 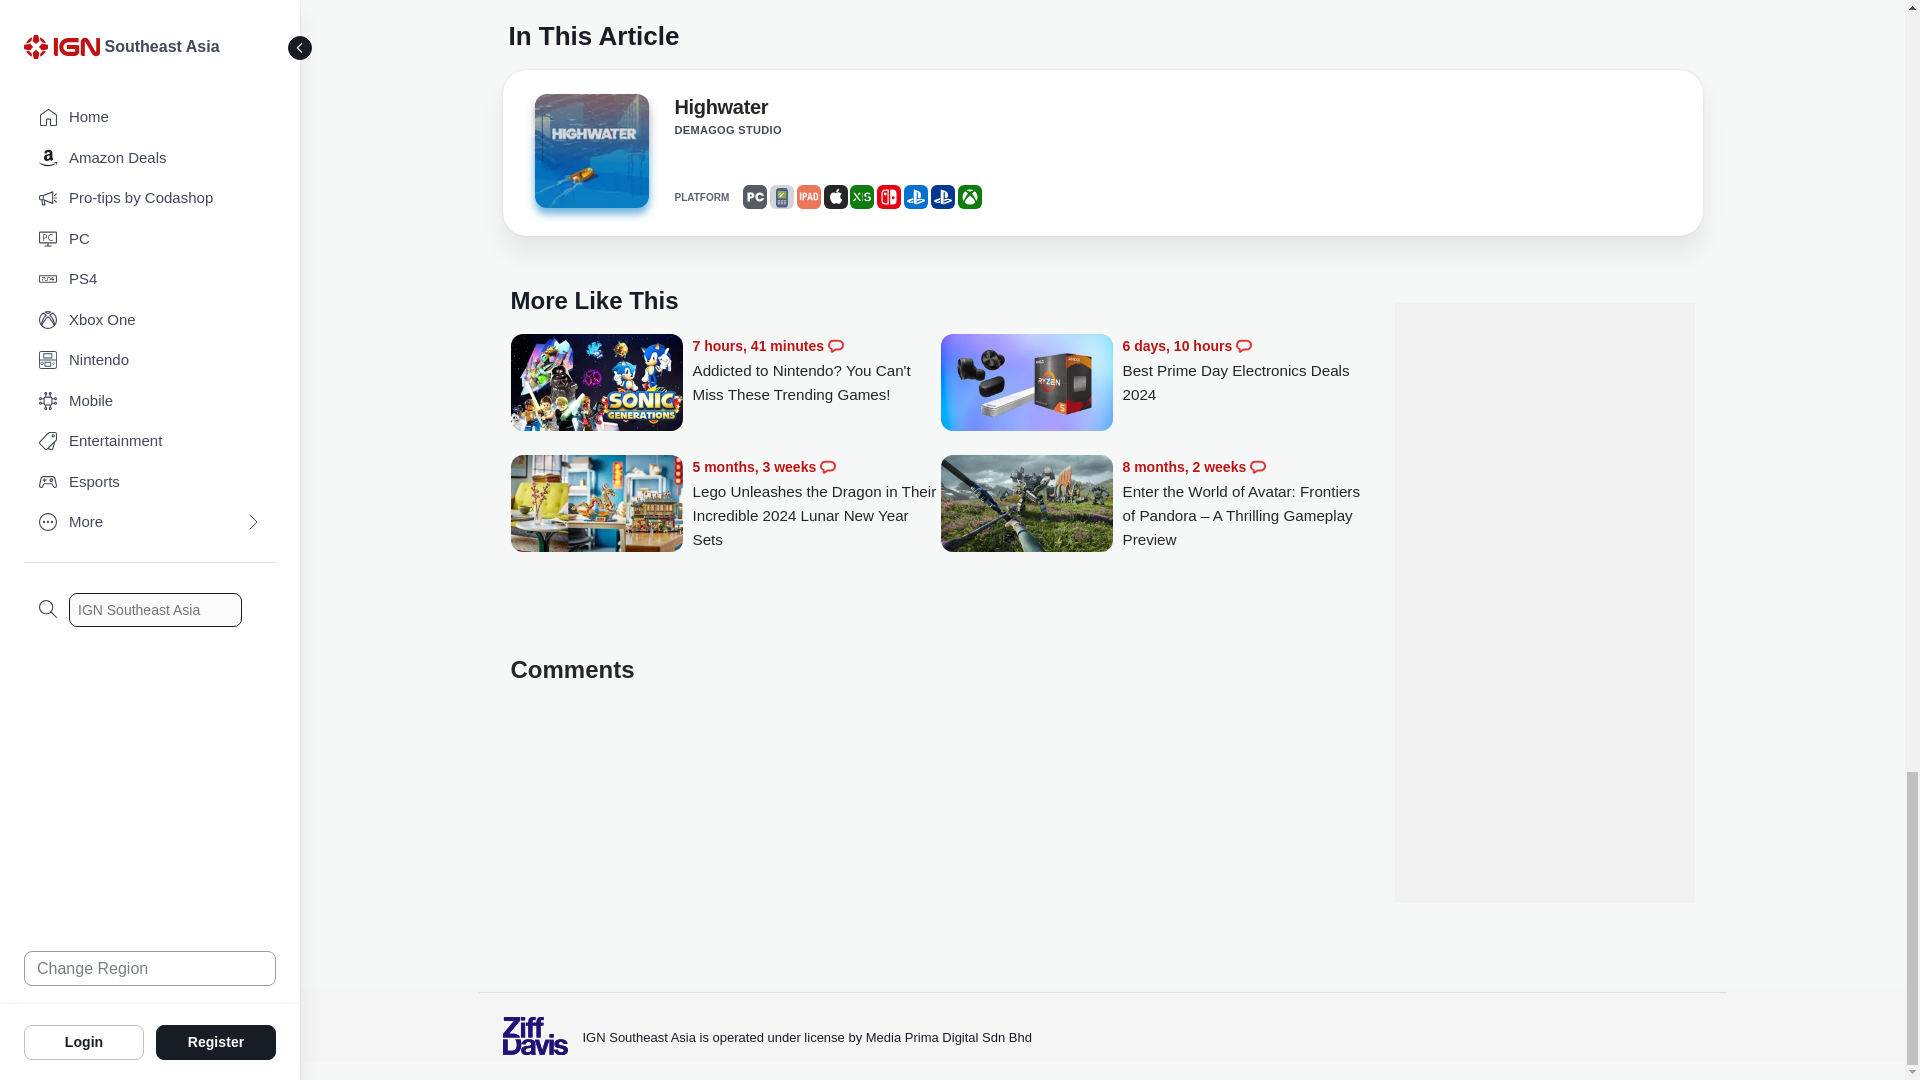 I want to click on Addicted to Nintendo? You Can't Miss These Trending Games!, so click(x=596, y=384).